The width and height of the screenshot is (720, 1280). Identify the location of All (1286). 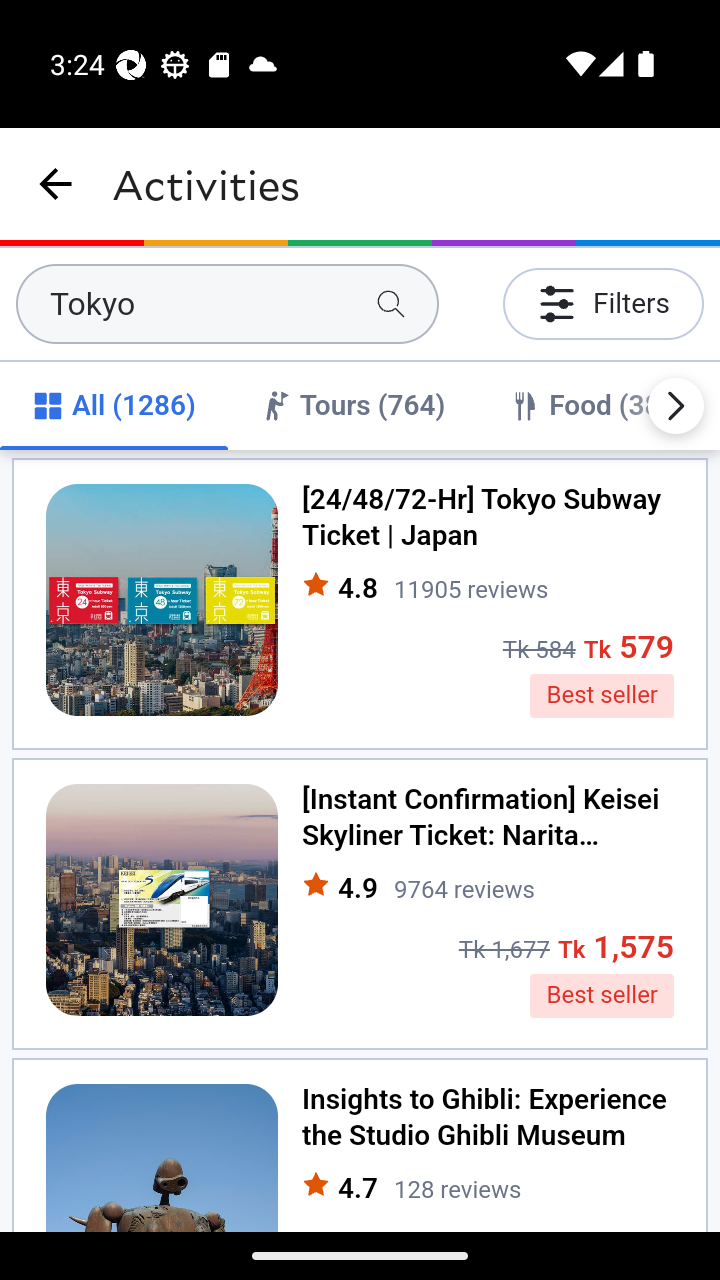
(114, 406).